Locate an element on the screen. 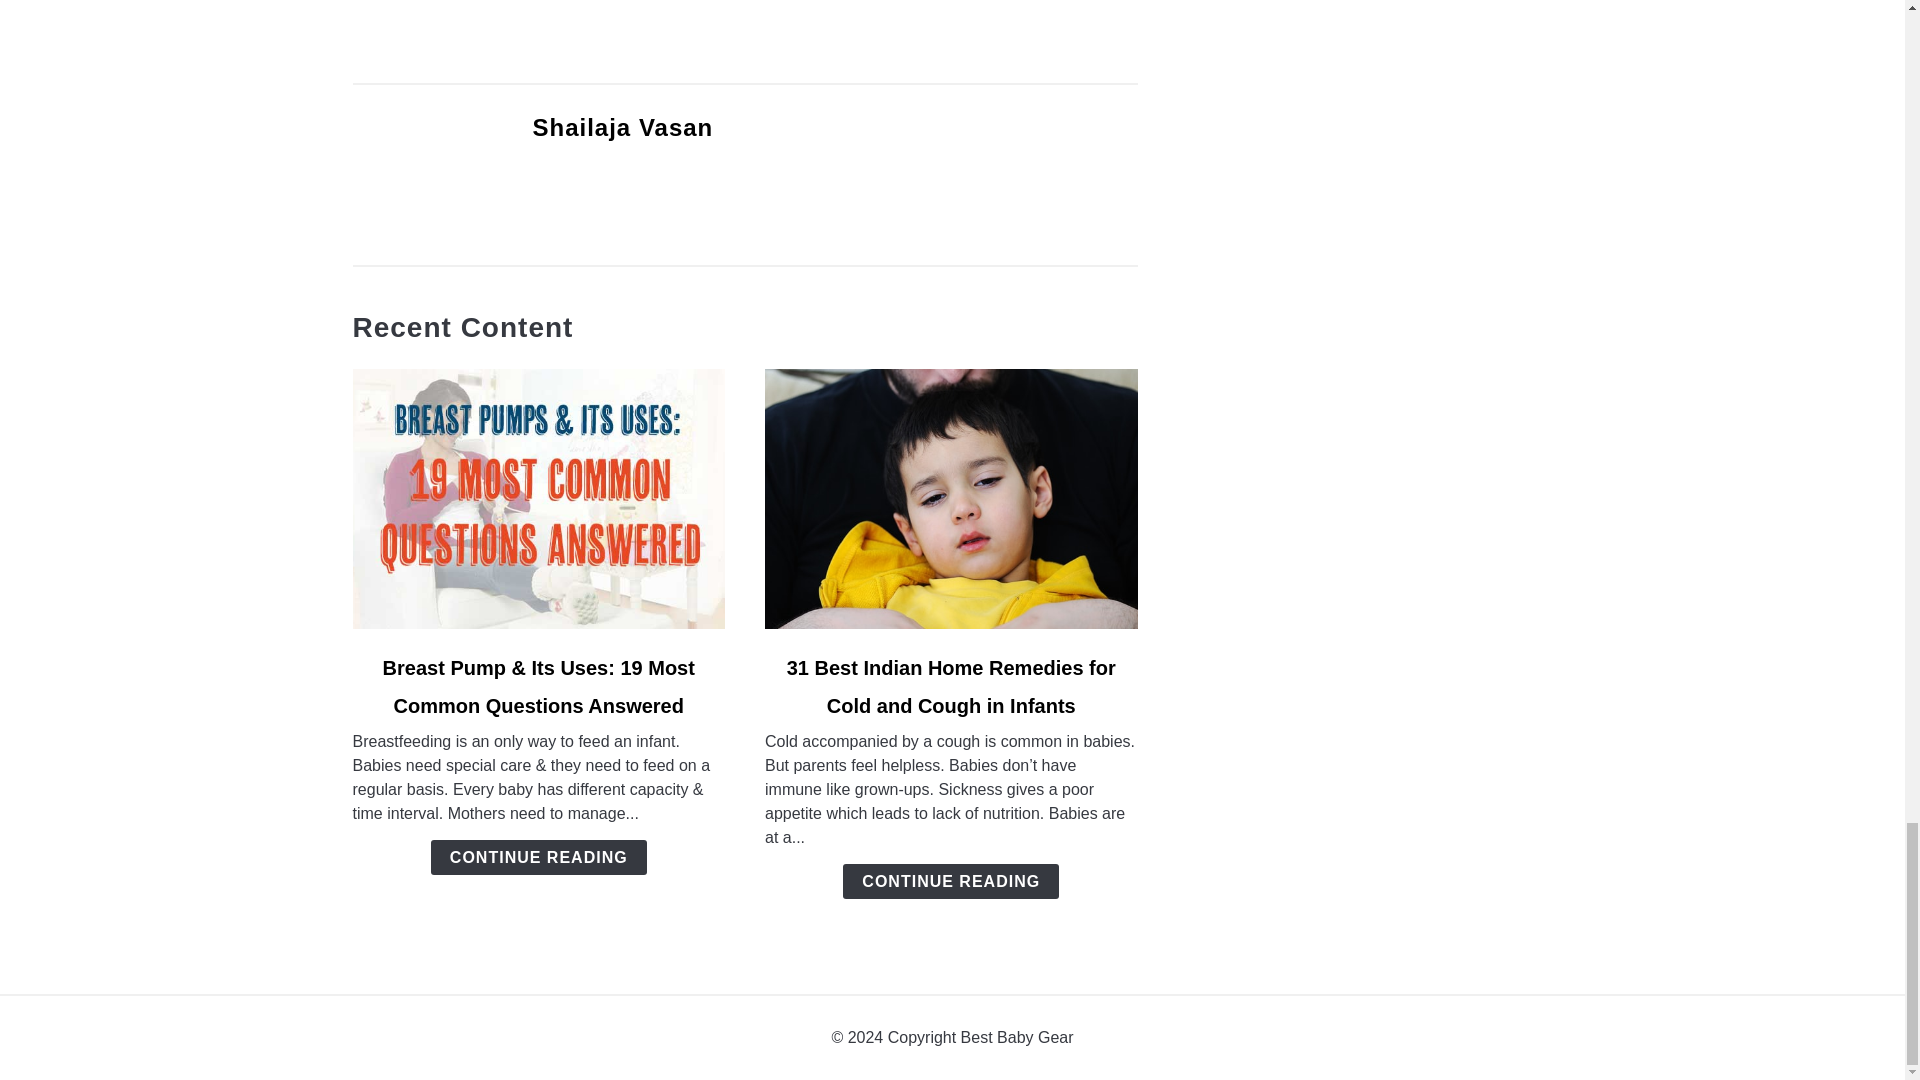 The height and width of the screenshot is (1080, 1920). Shailaja Vasan is located at coordinates (622, 128).